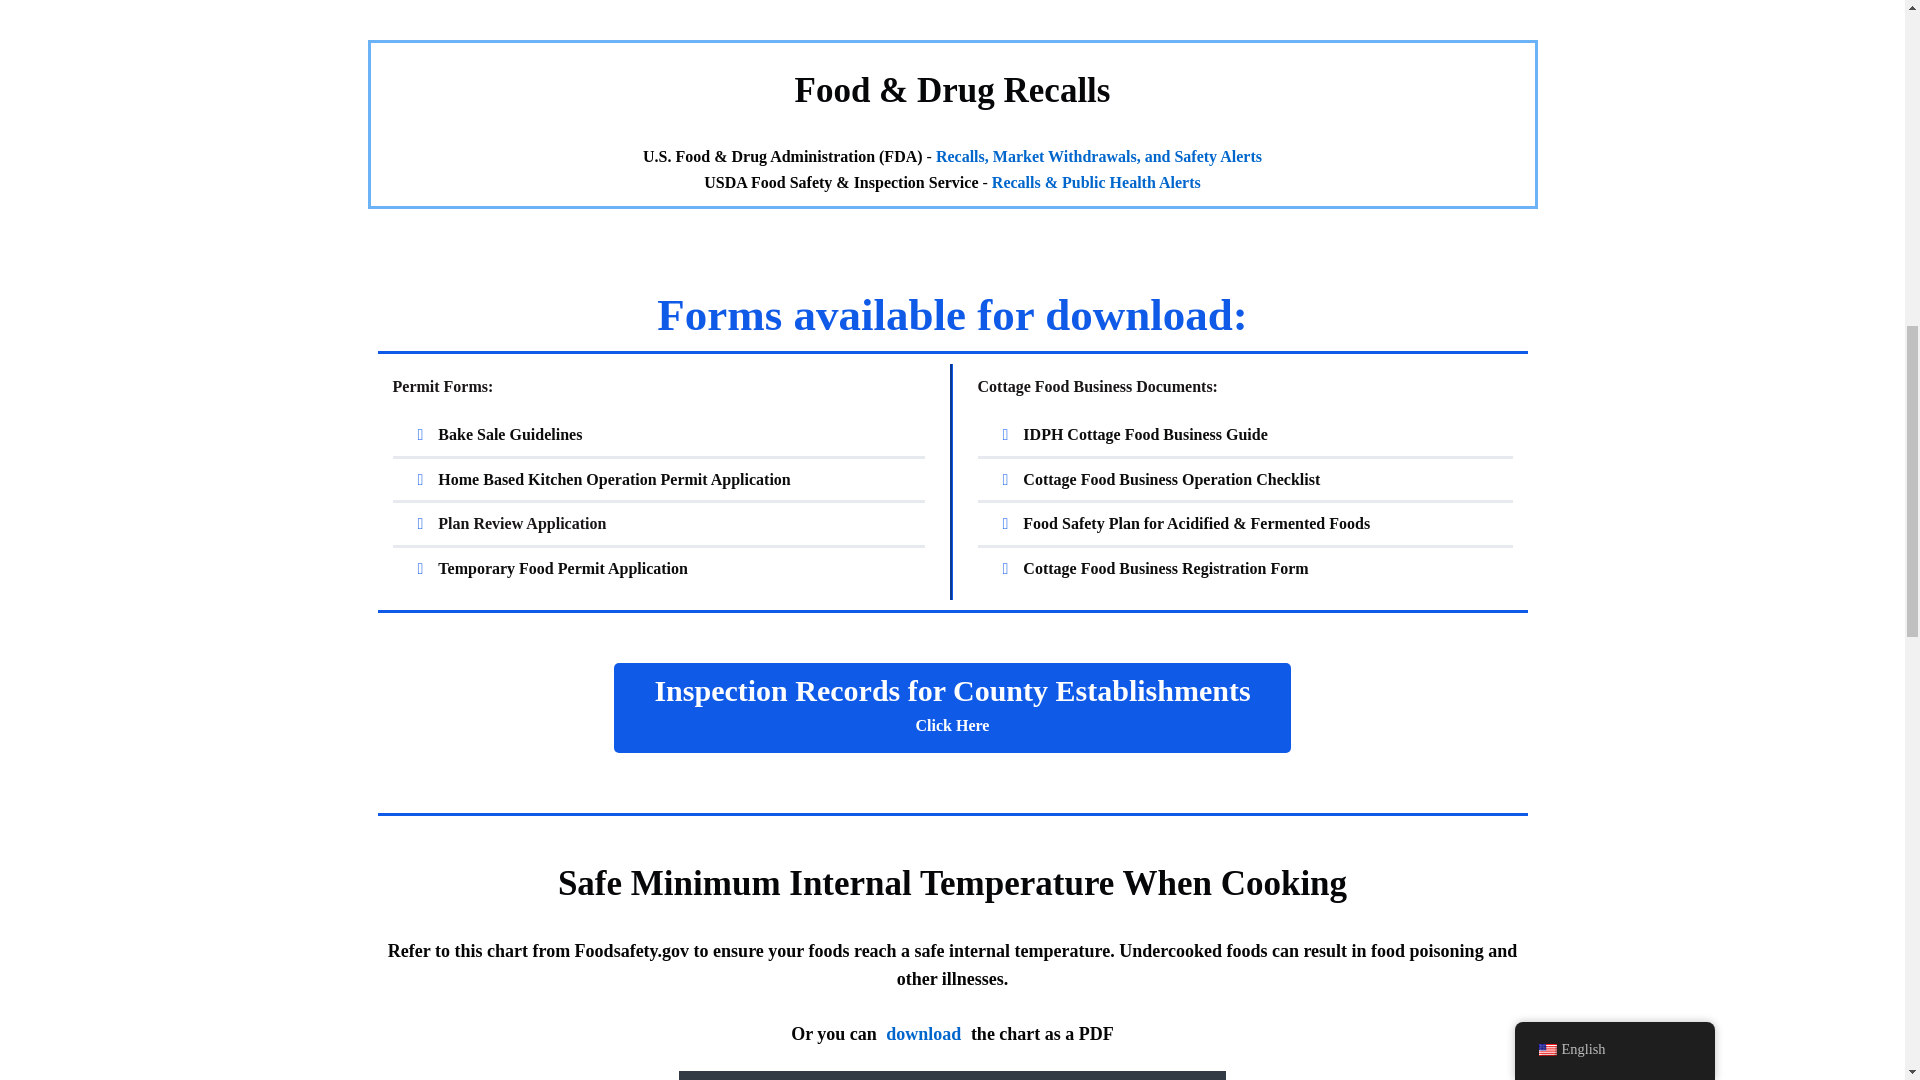  I want to click on IDPH Cottage Food Business Guide, so click(1244, 568).